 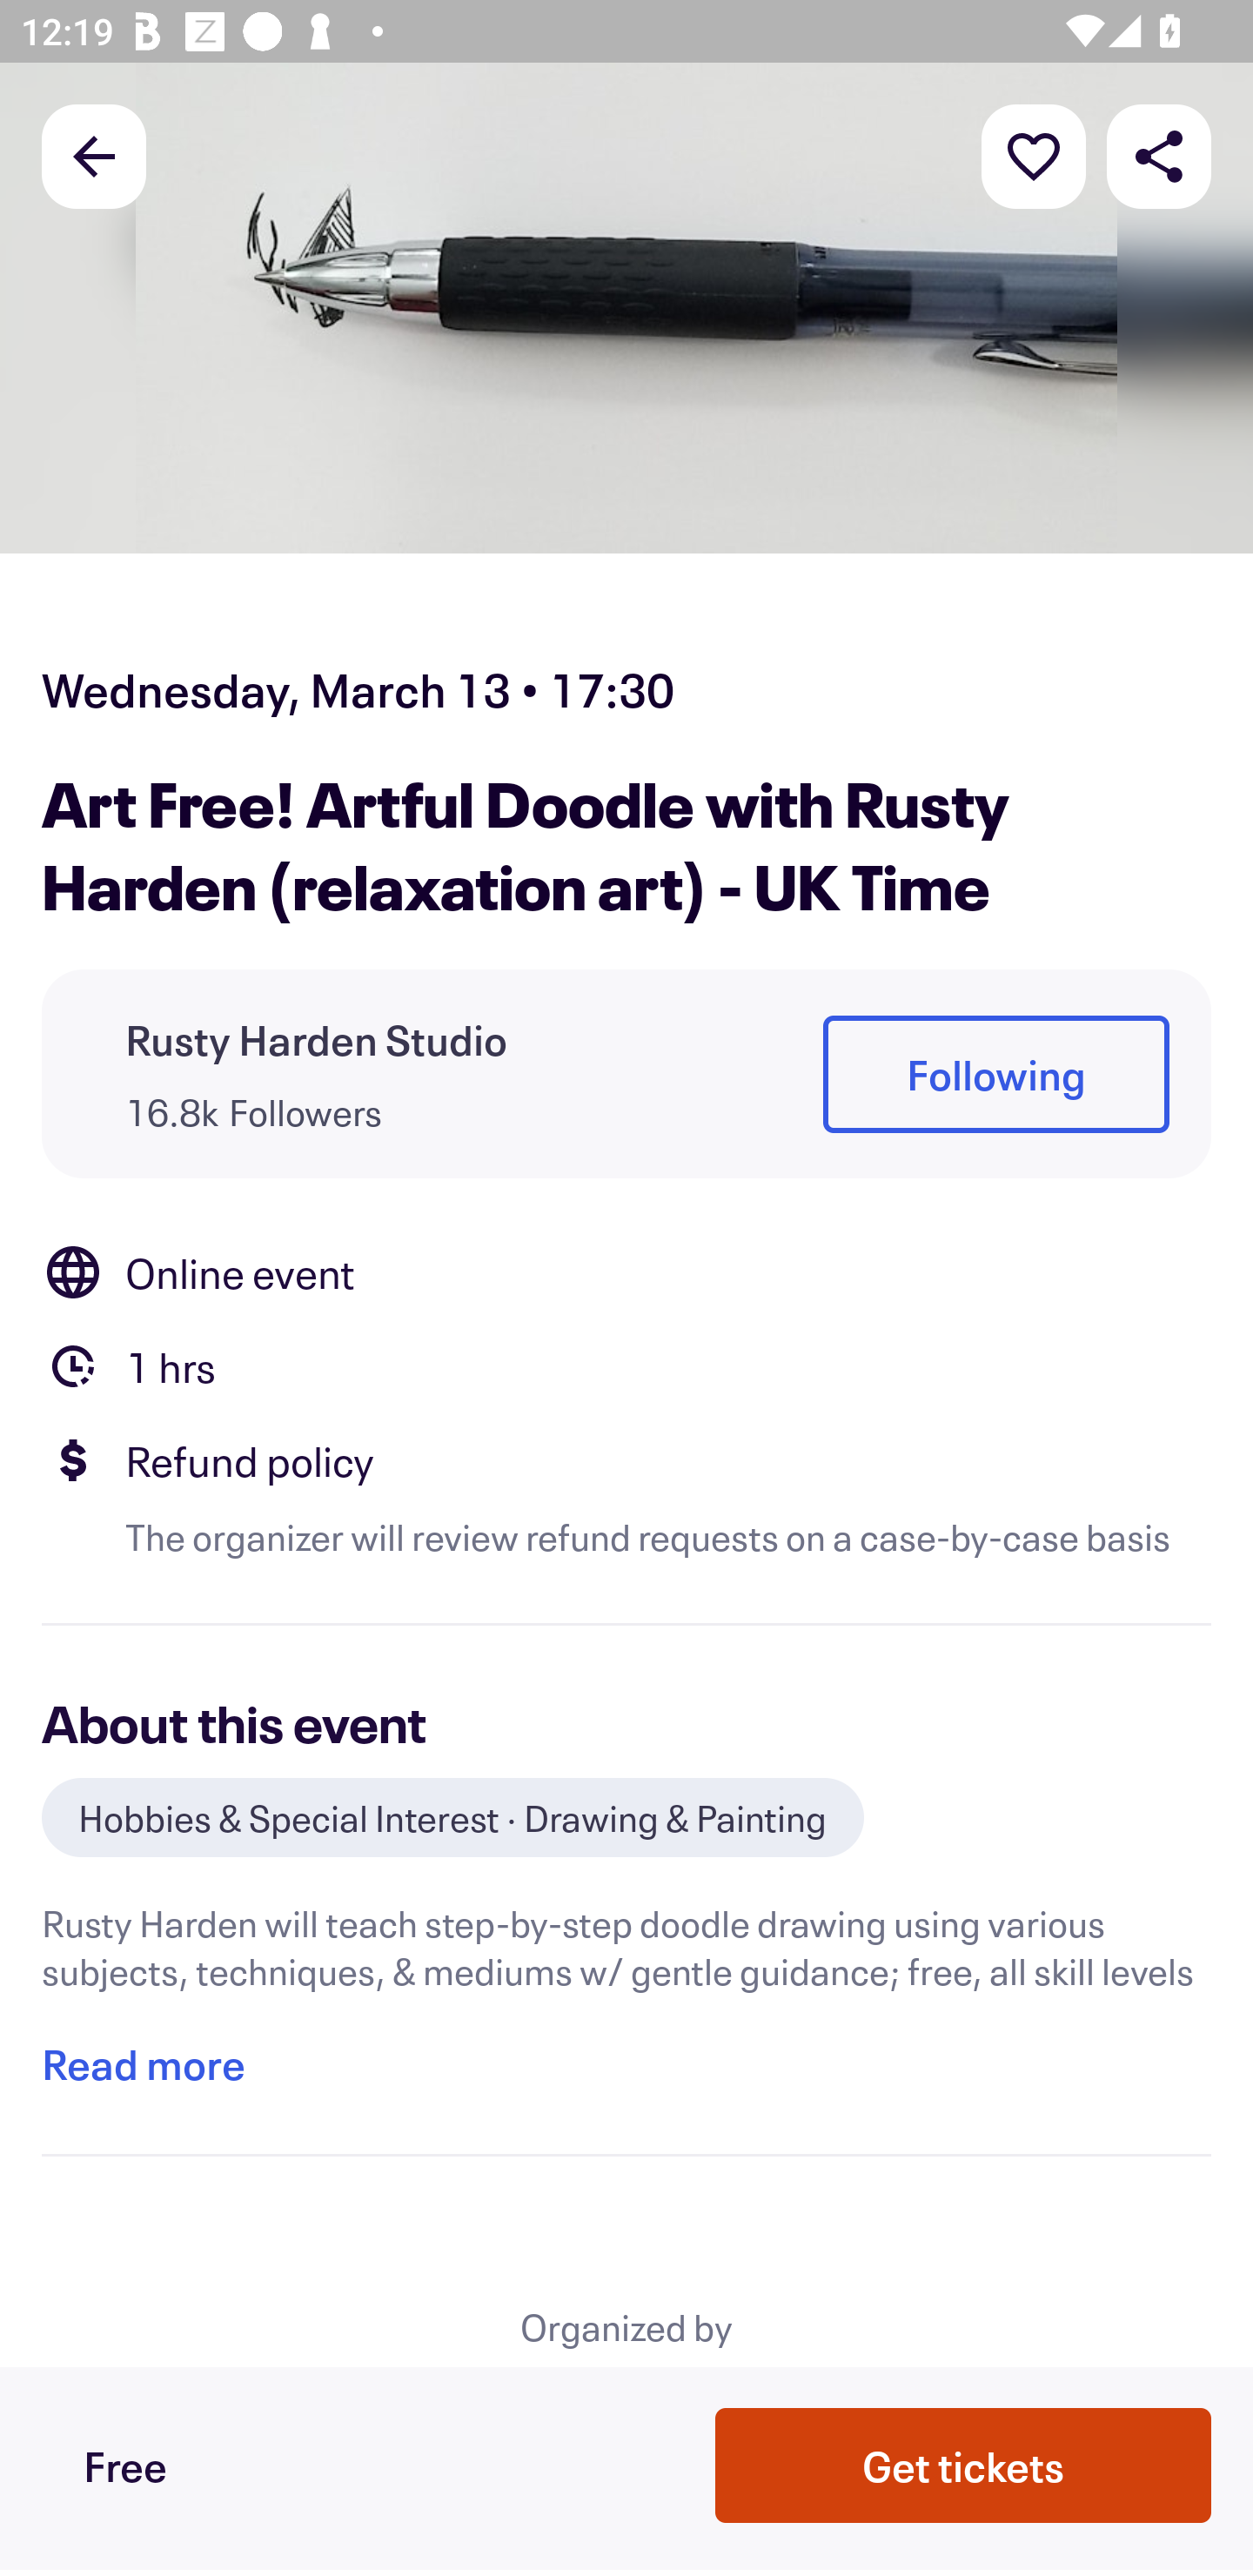 I want to click on Rusty Harden Studio, so click(x=317, y=1039).